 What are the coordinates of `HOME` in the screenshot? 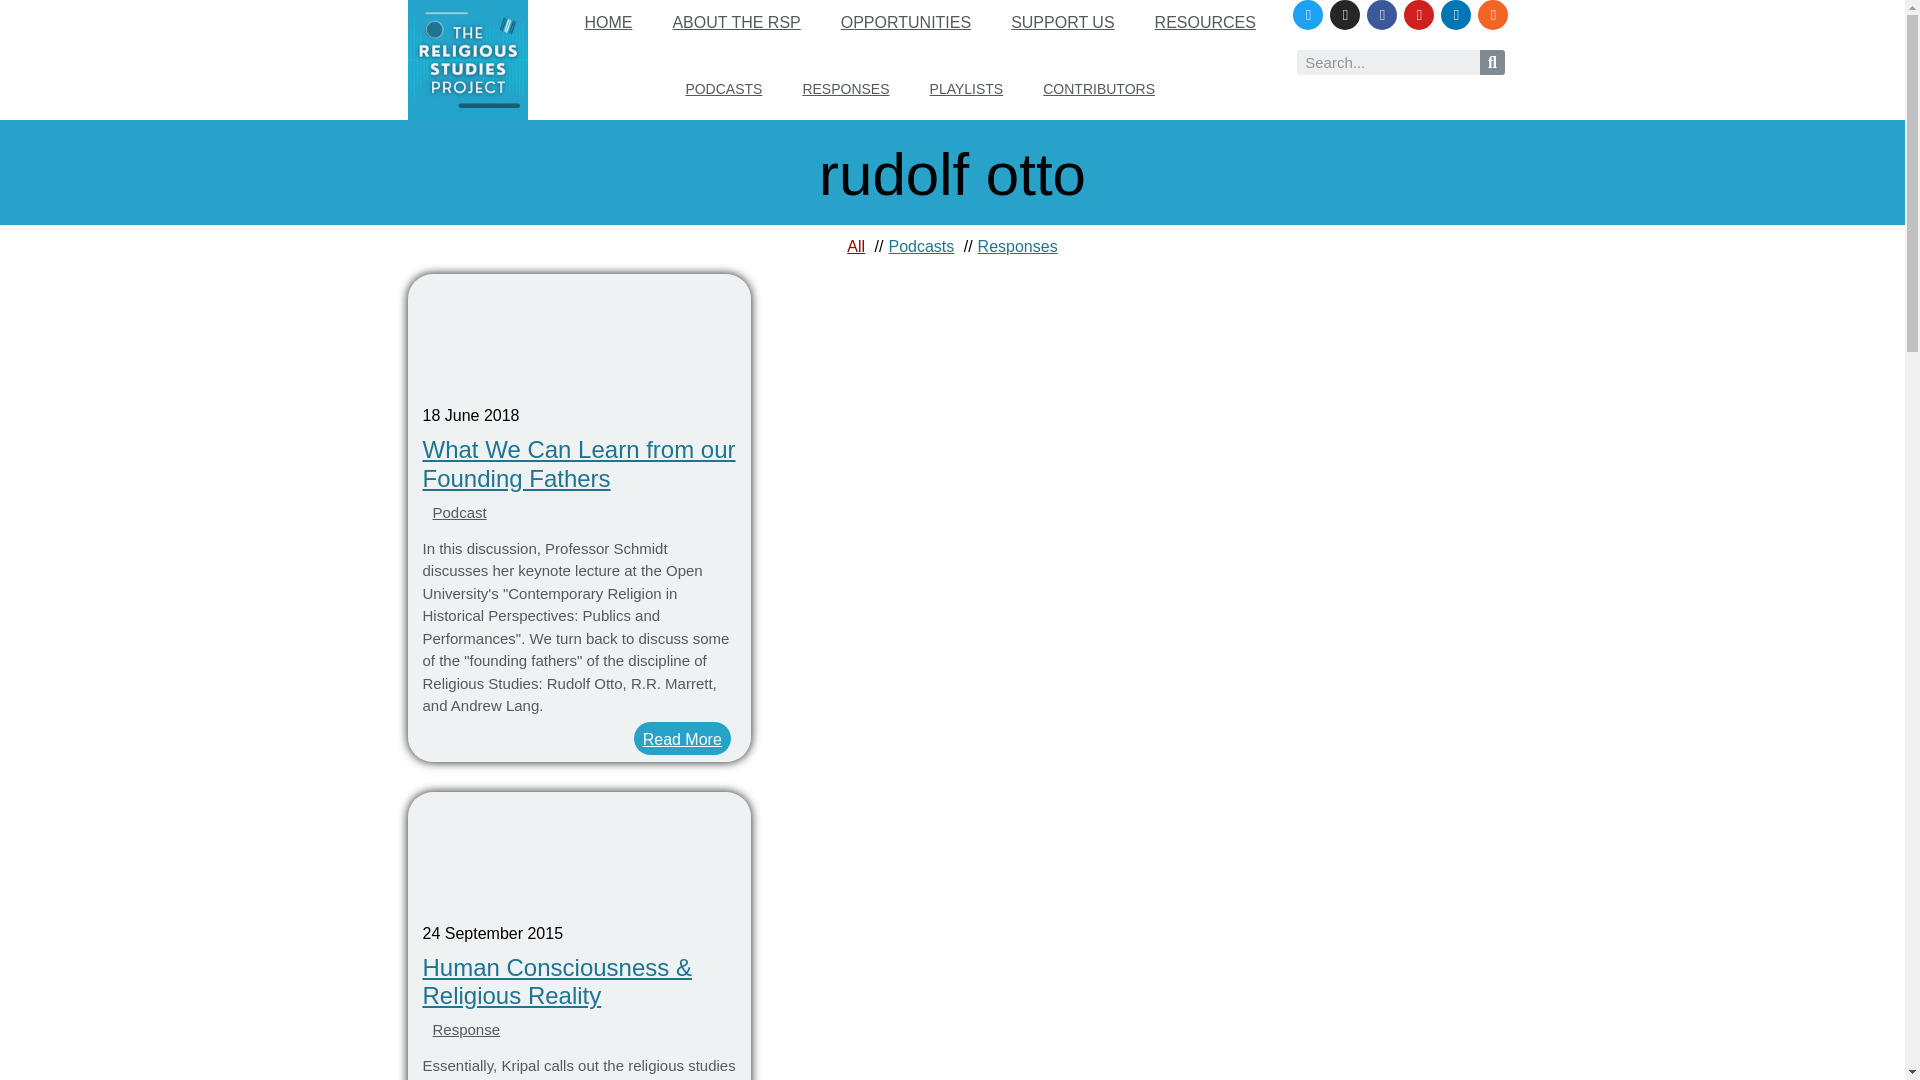 It's located at (608, 23).